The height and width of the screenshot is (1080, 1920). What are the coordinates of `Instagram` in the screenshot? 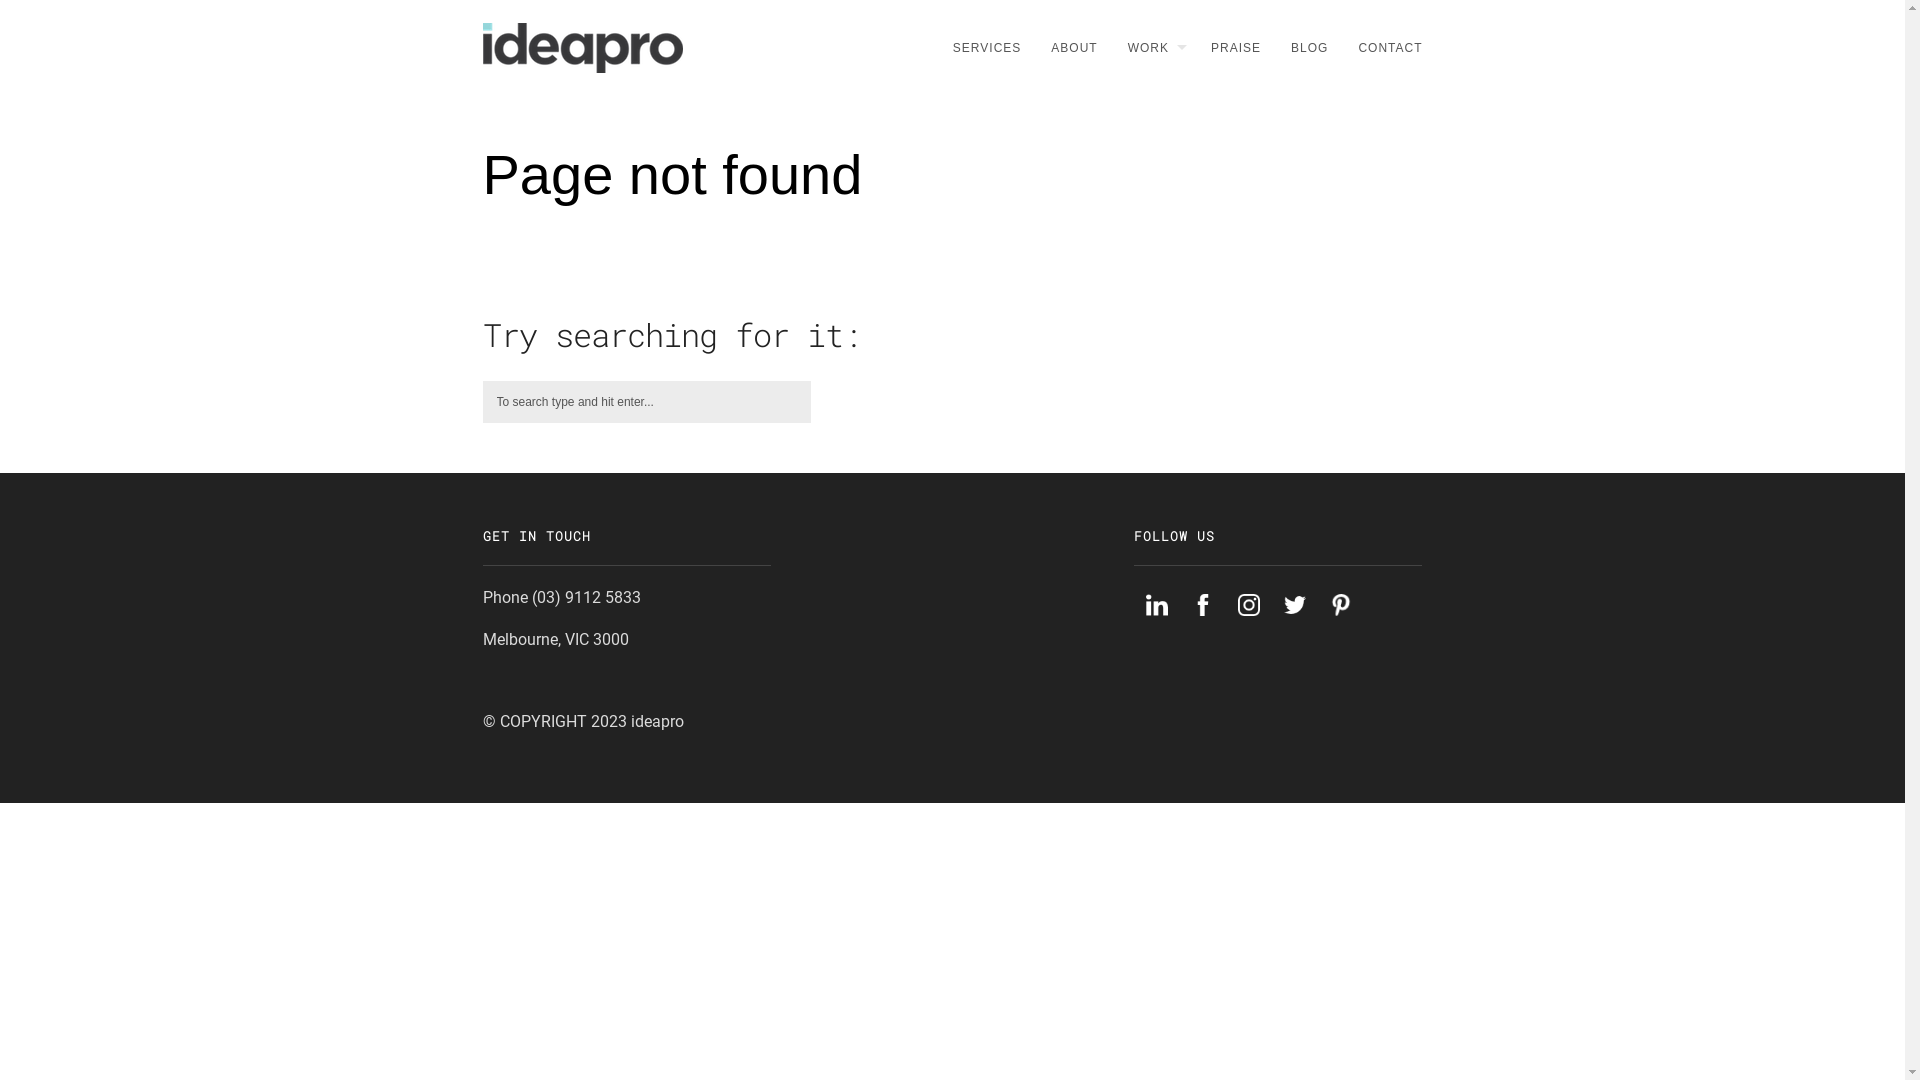 It's located at (1249, 605).